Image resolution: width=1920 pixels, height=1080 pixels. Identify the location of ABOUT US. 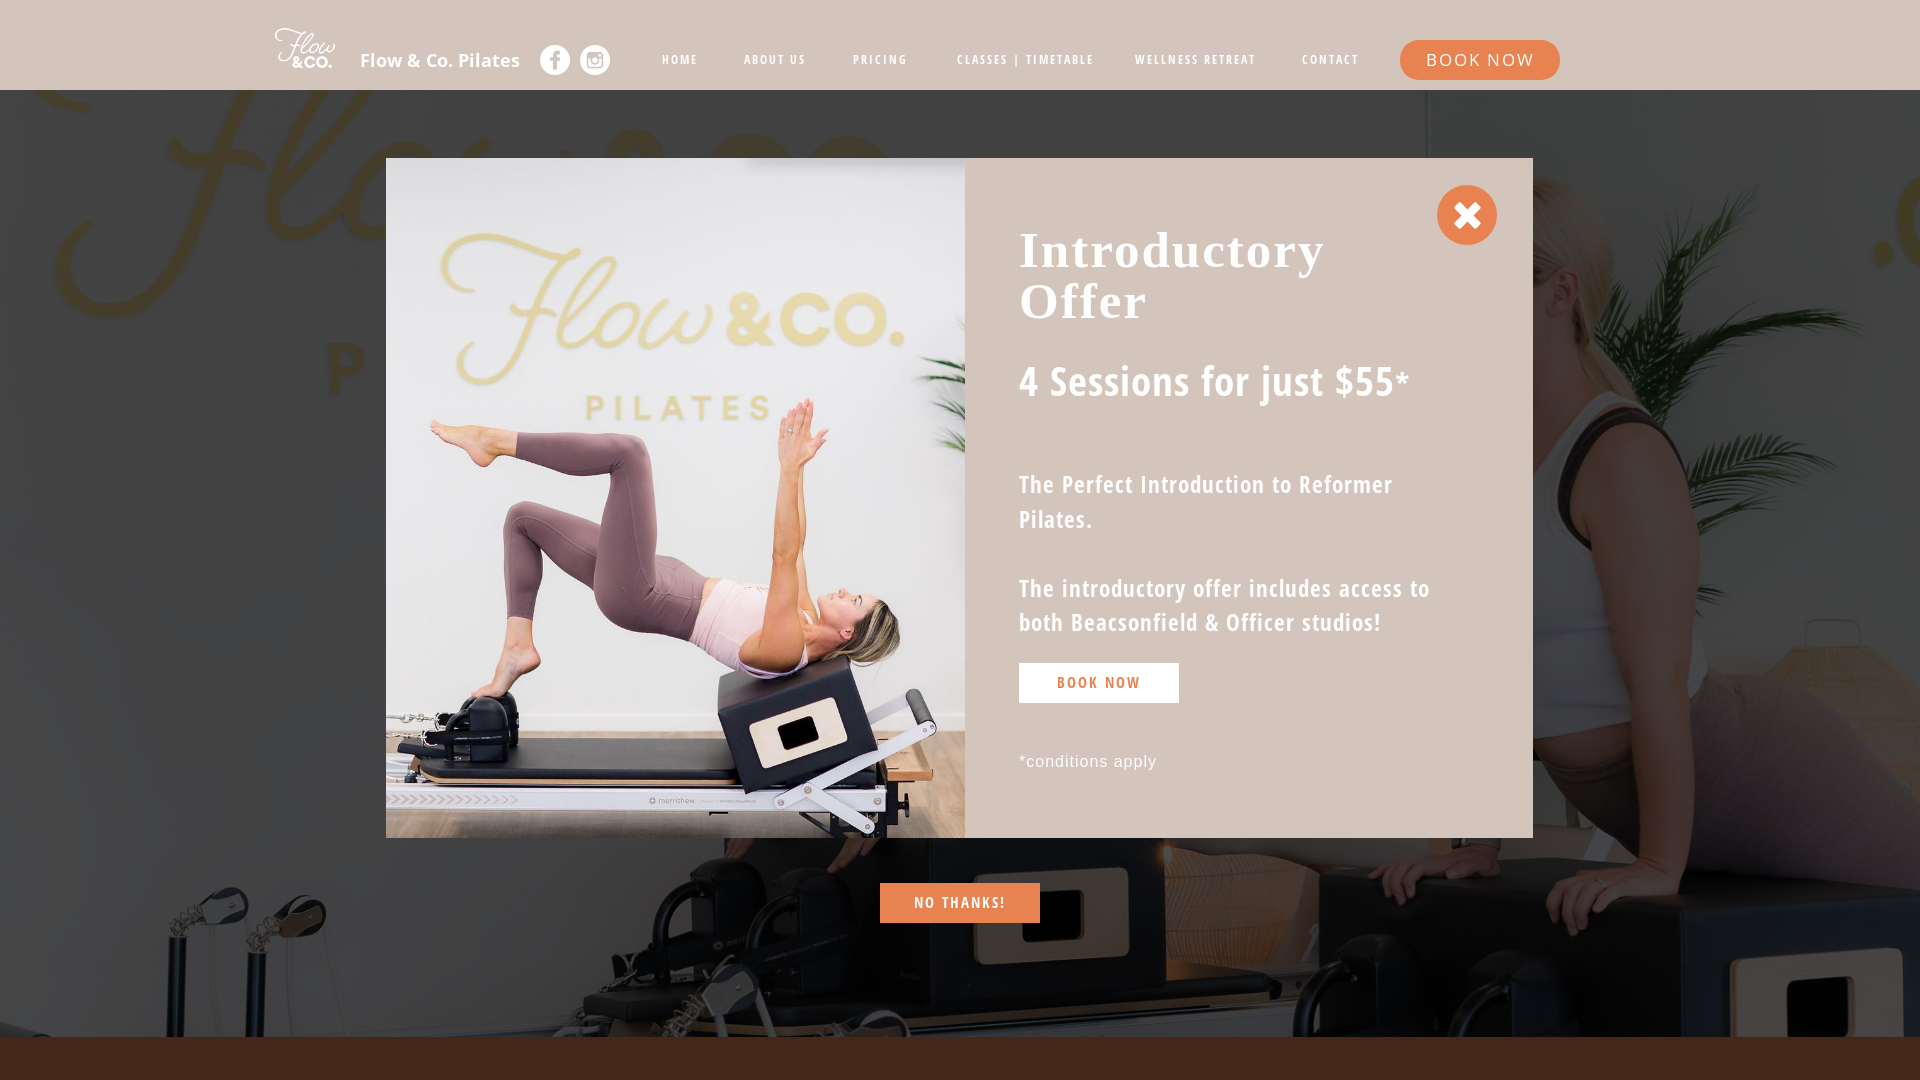
(775, 60).